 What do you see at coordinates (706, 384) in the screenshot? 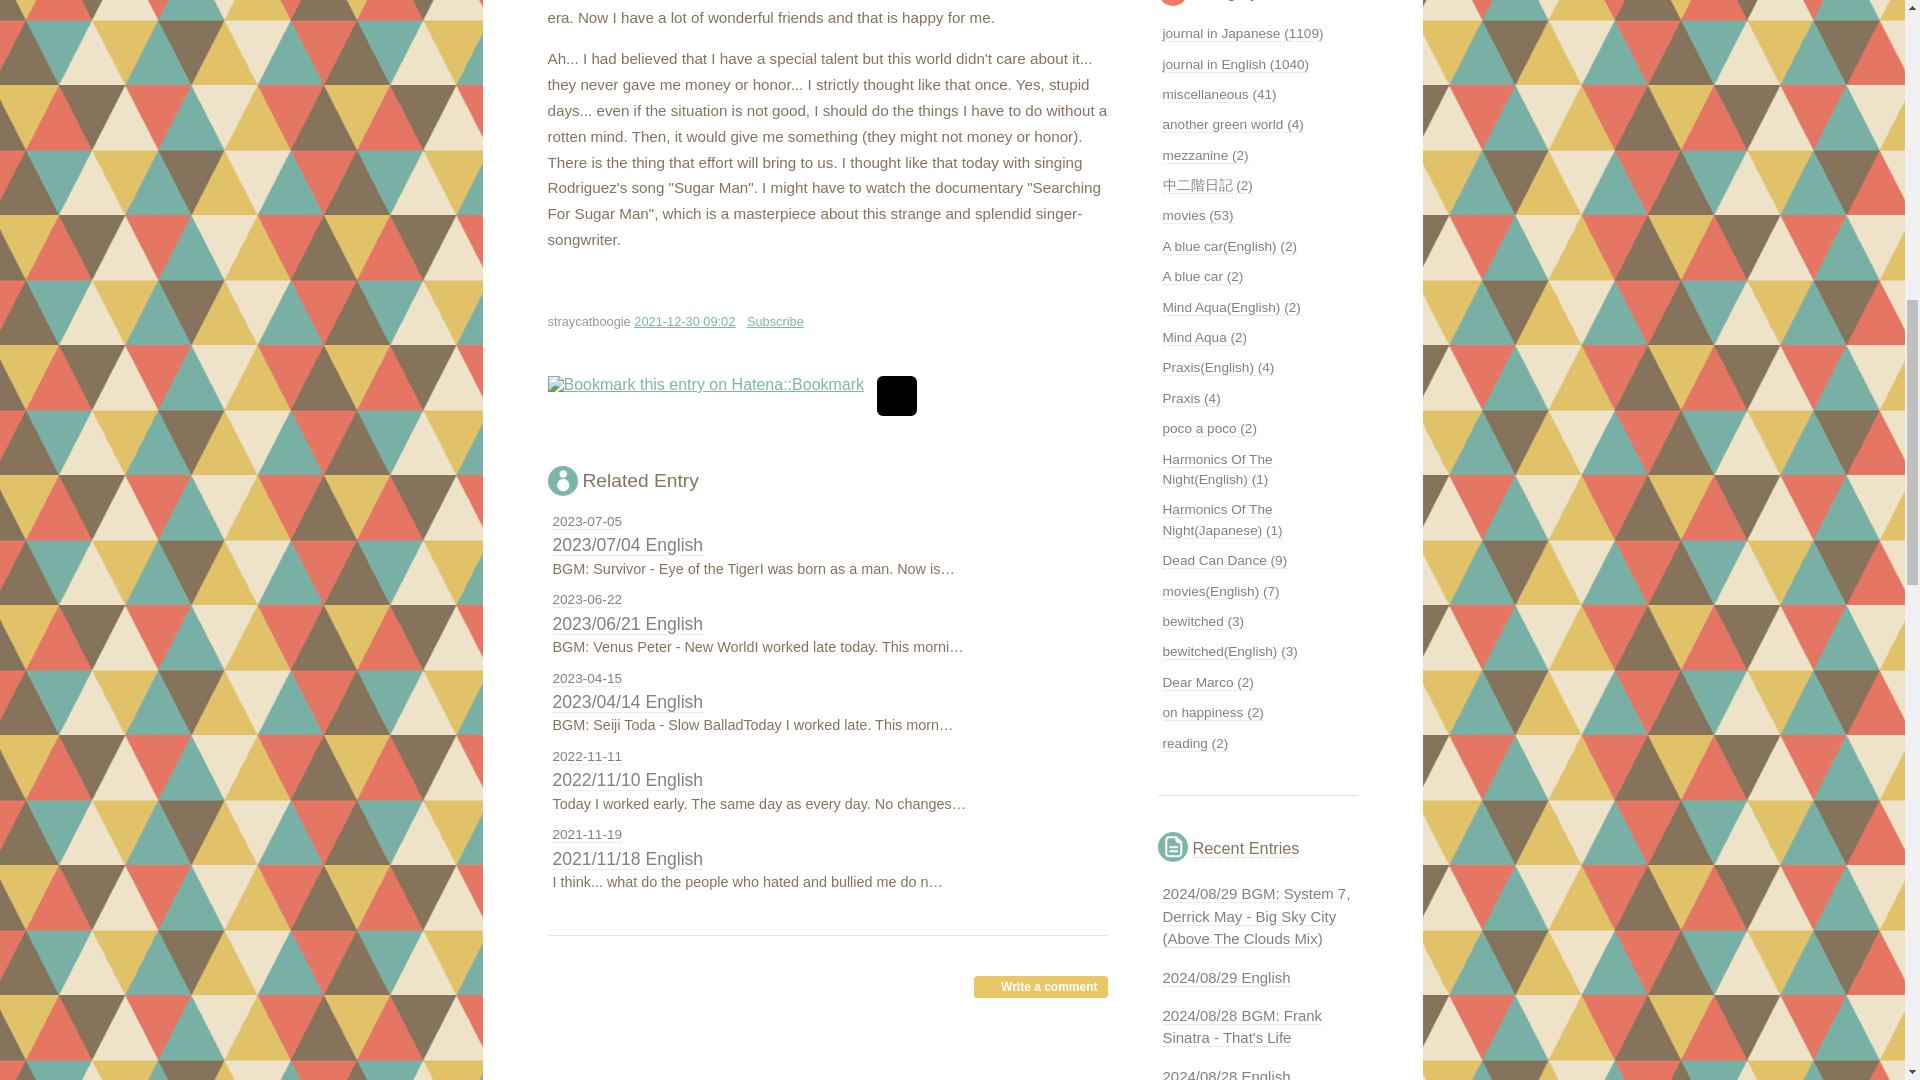
I see `Bookmark this entry on Hatena::Bookmark` at bounding box center [706, 384].